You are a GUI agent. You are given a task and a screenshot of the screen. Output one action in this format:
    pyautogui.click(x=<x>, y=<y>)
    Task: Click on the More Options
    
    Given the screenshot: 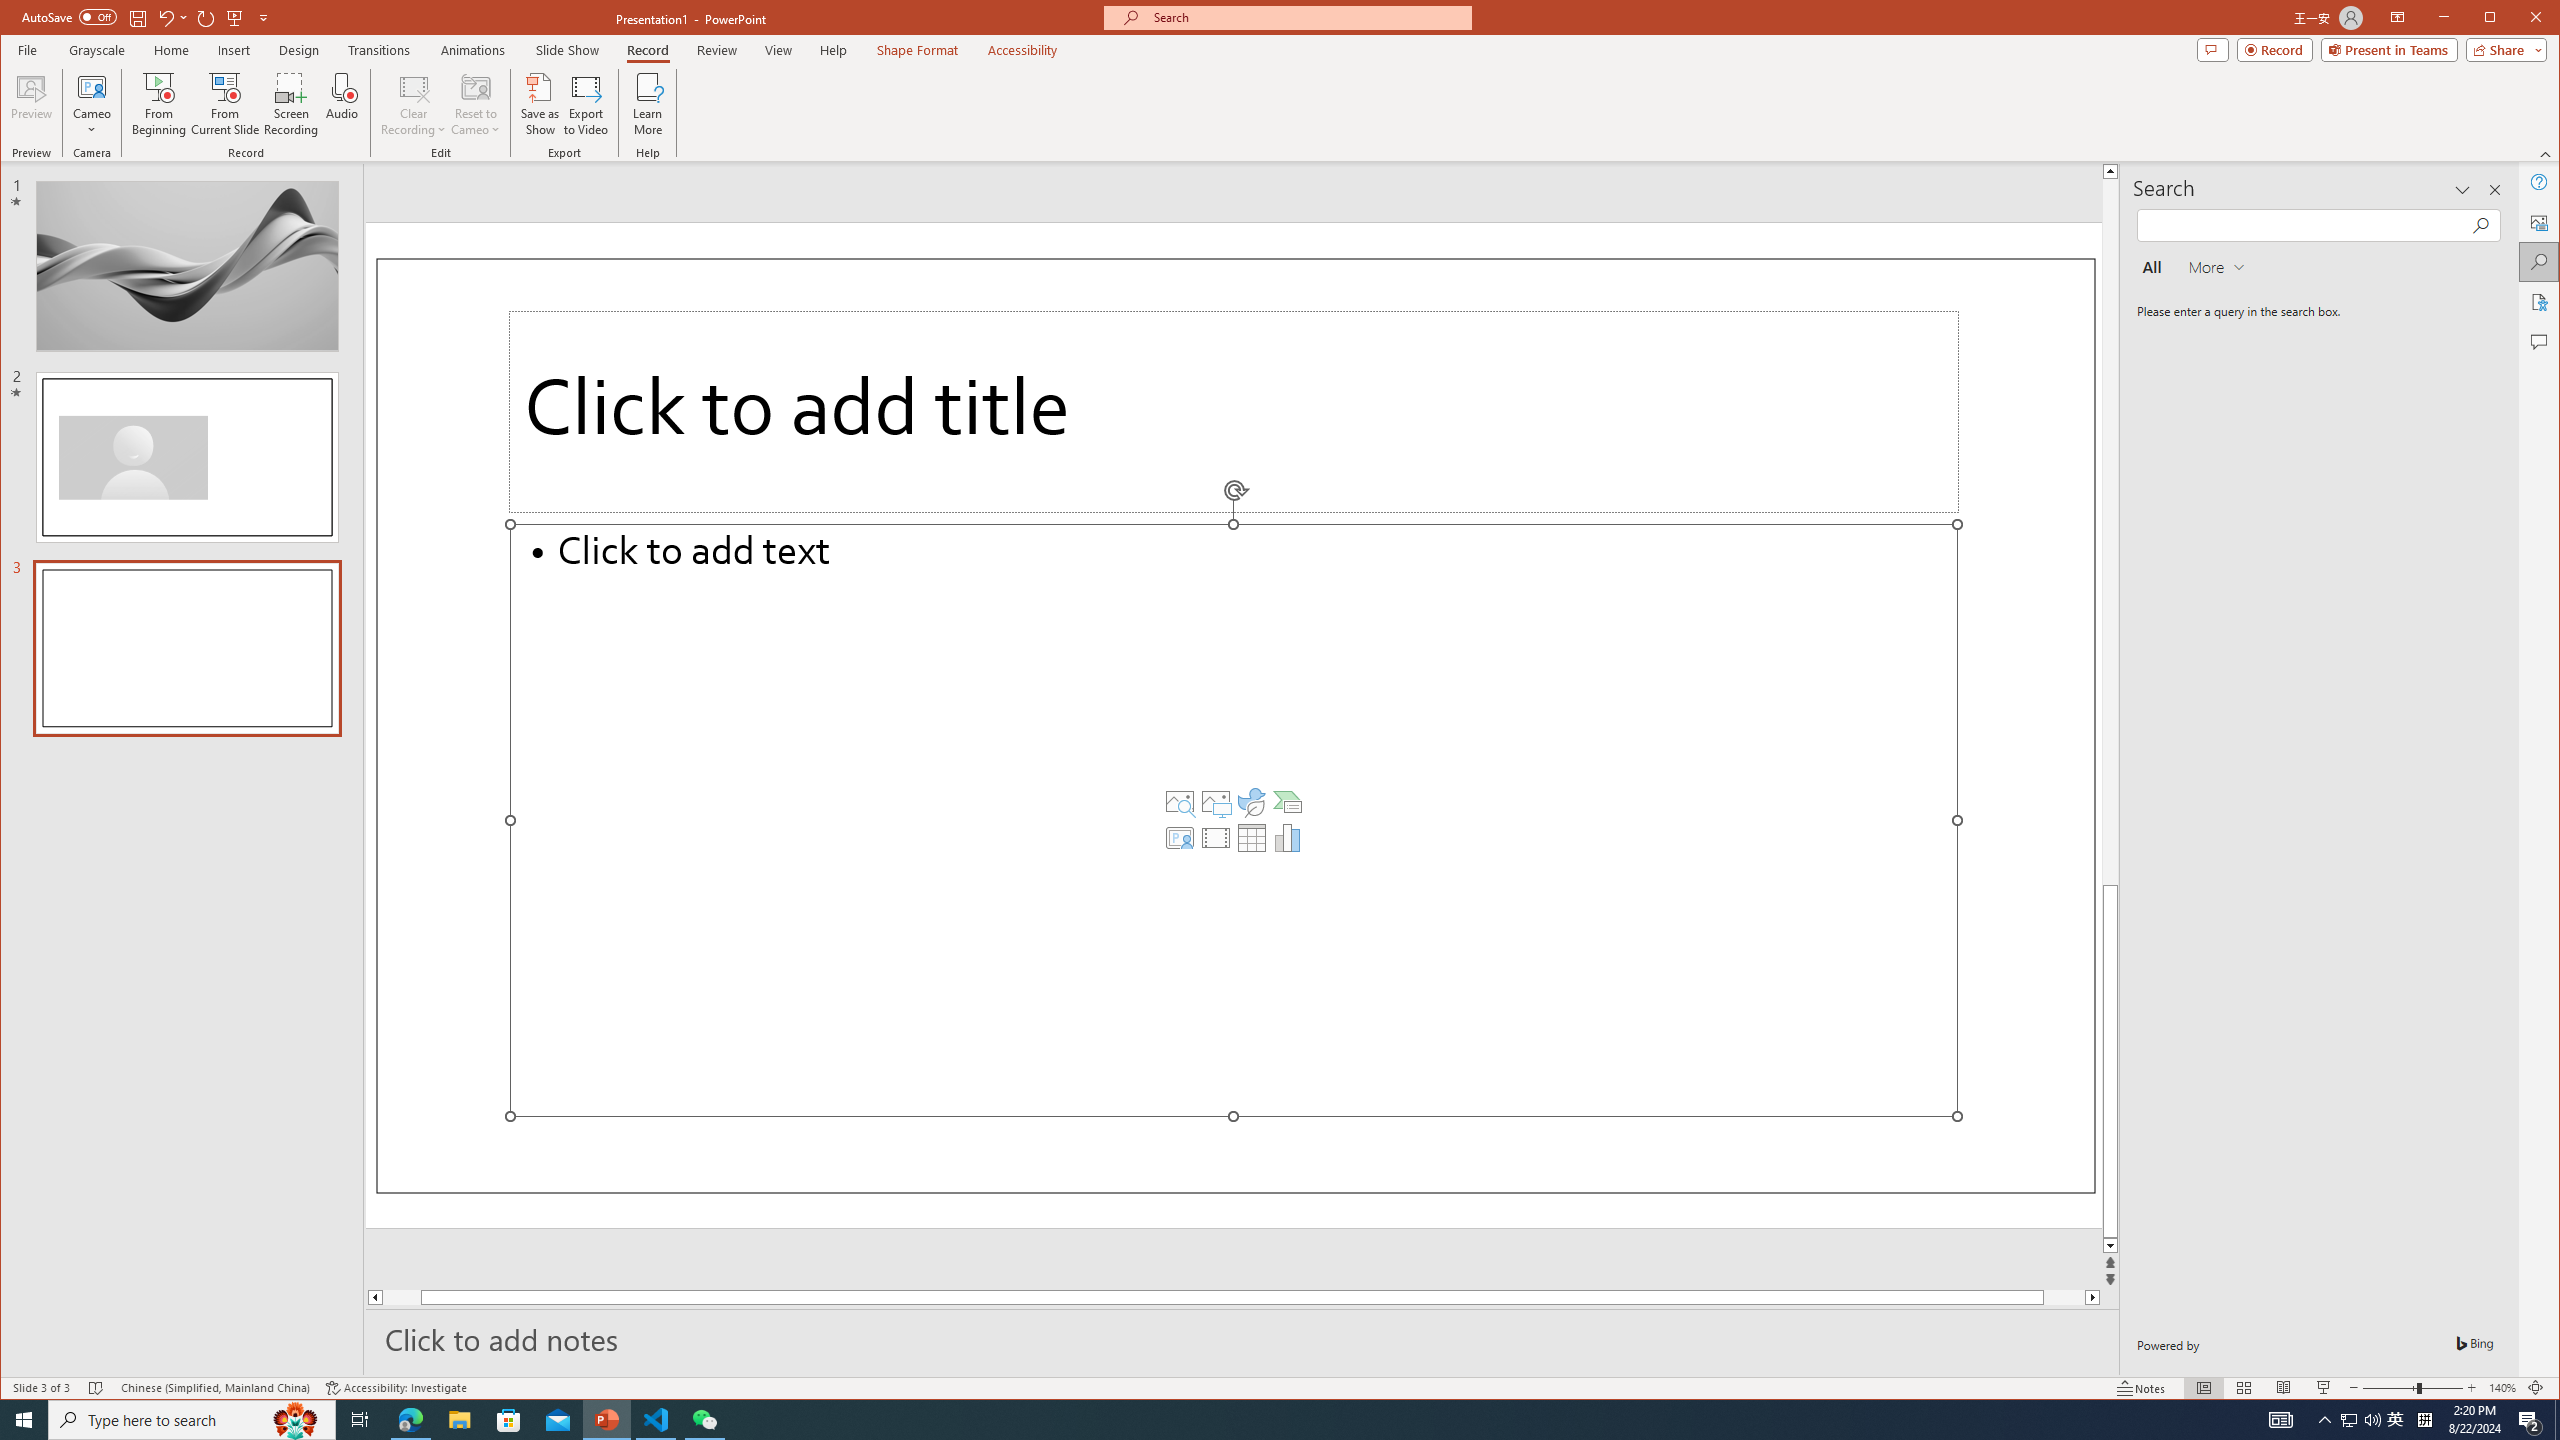 What is the action you would take?
    pyautogui.click(x=93, y=123)
    